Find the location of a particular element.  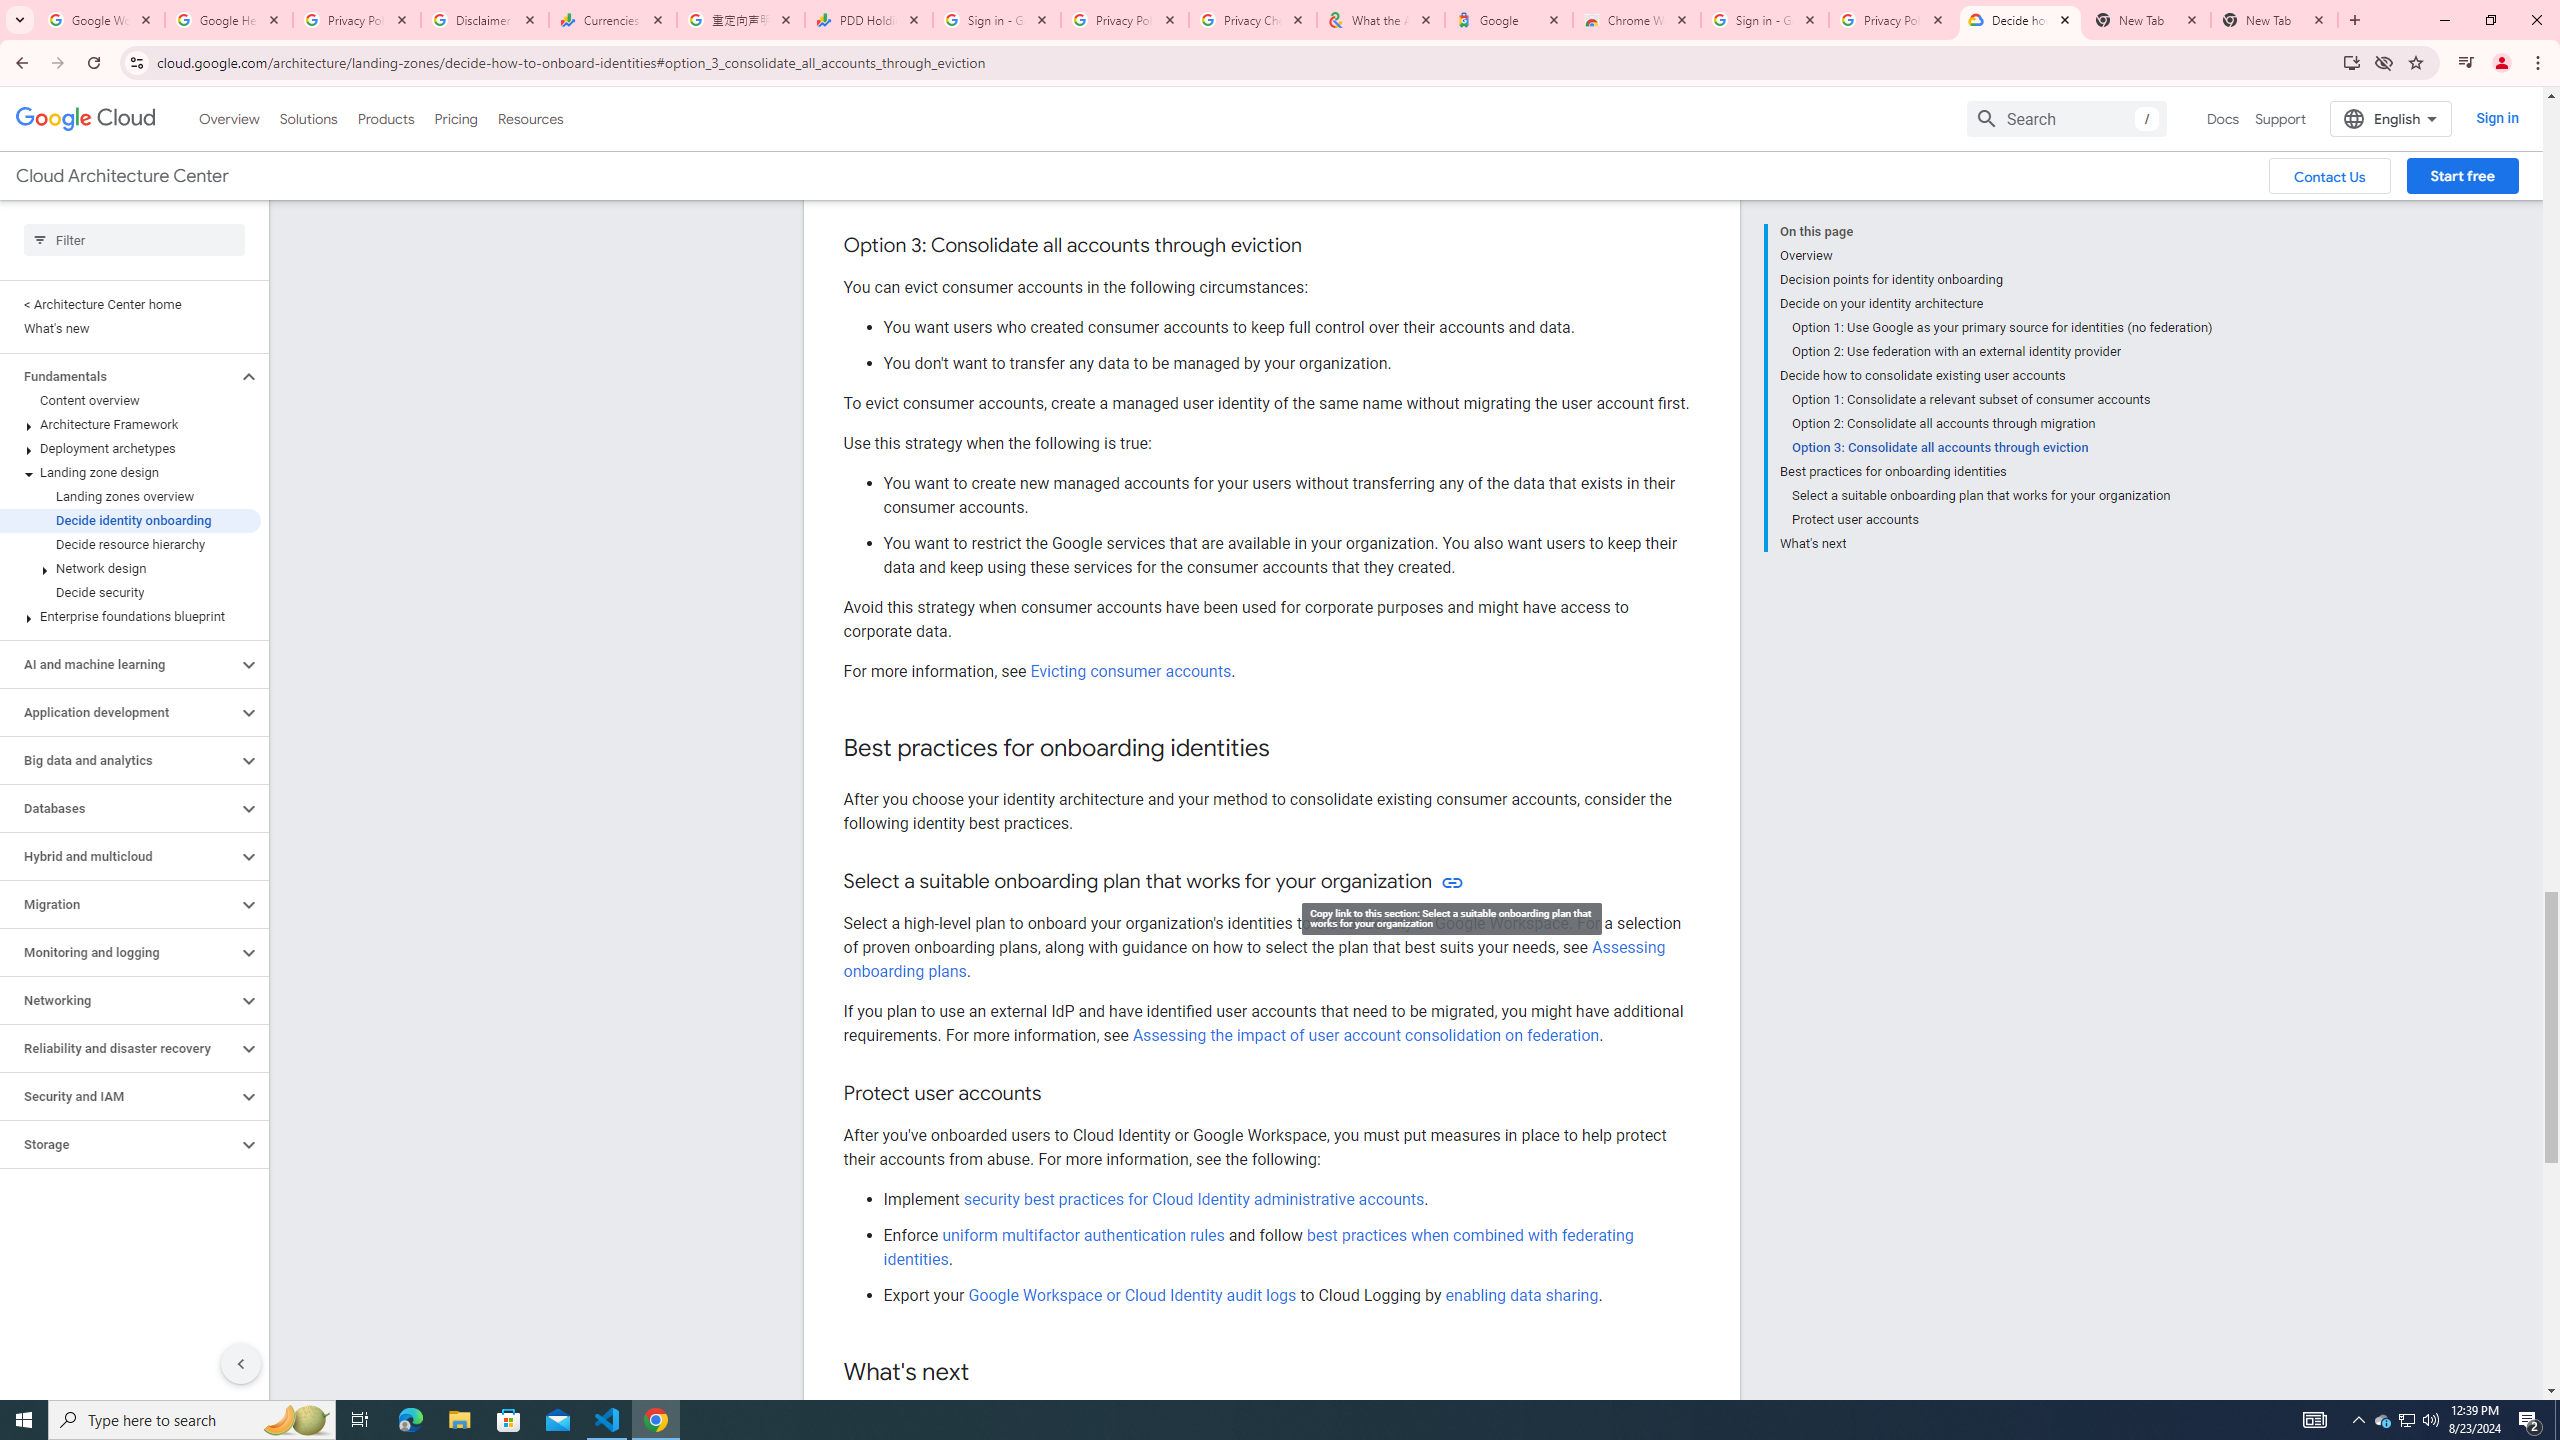

Security and IAM is located at coordinates (119, 1096).